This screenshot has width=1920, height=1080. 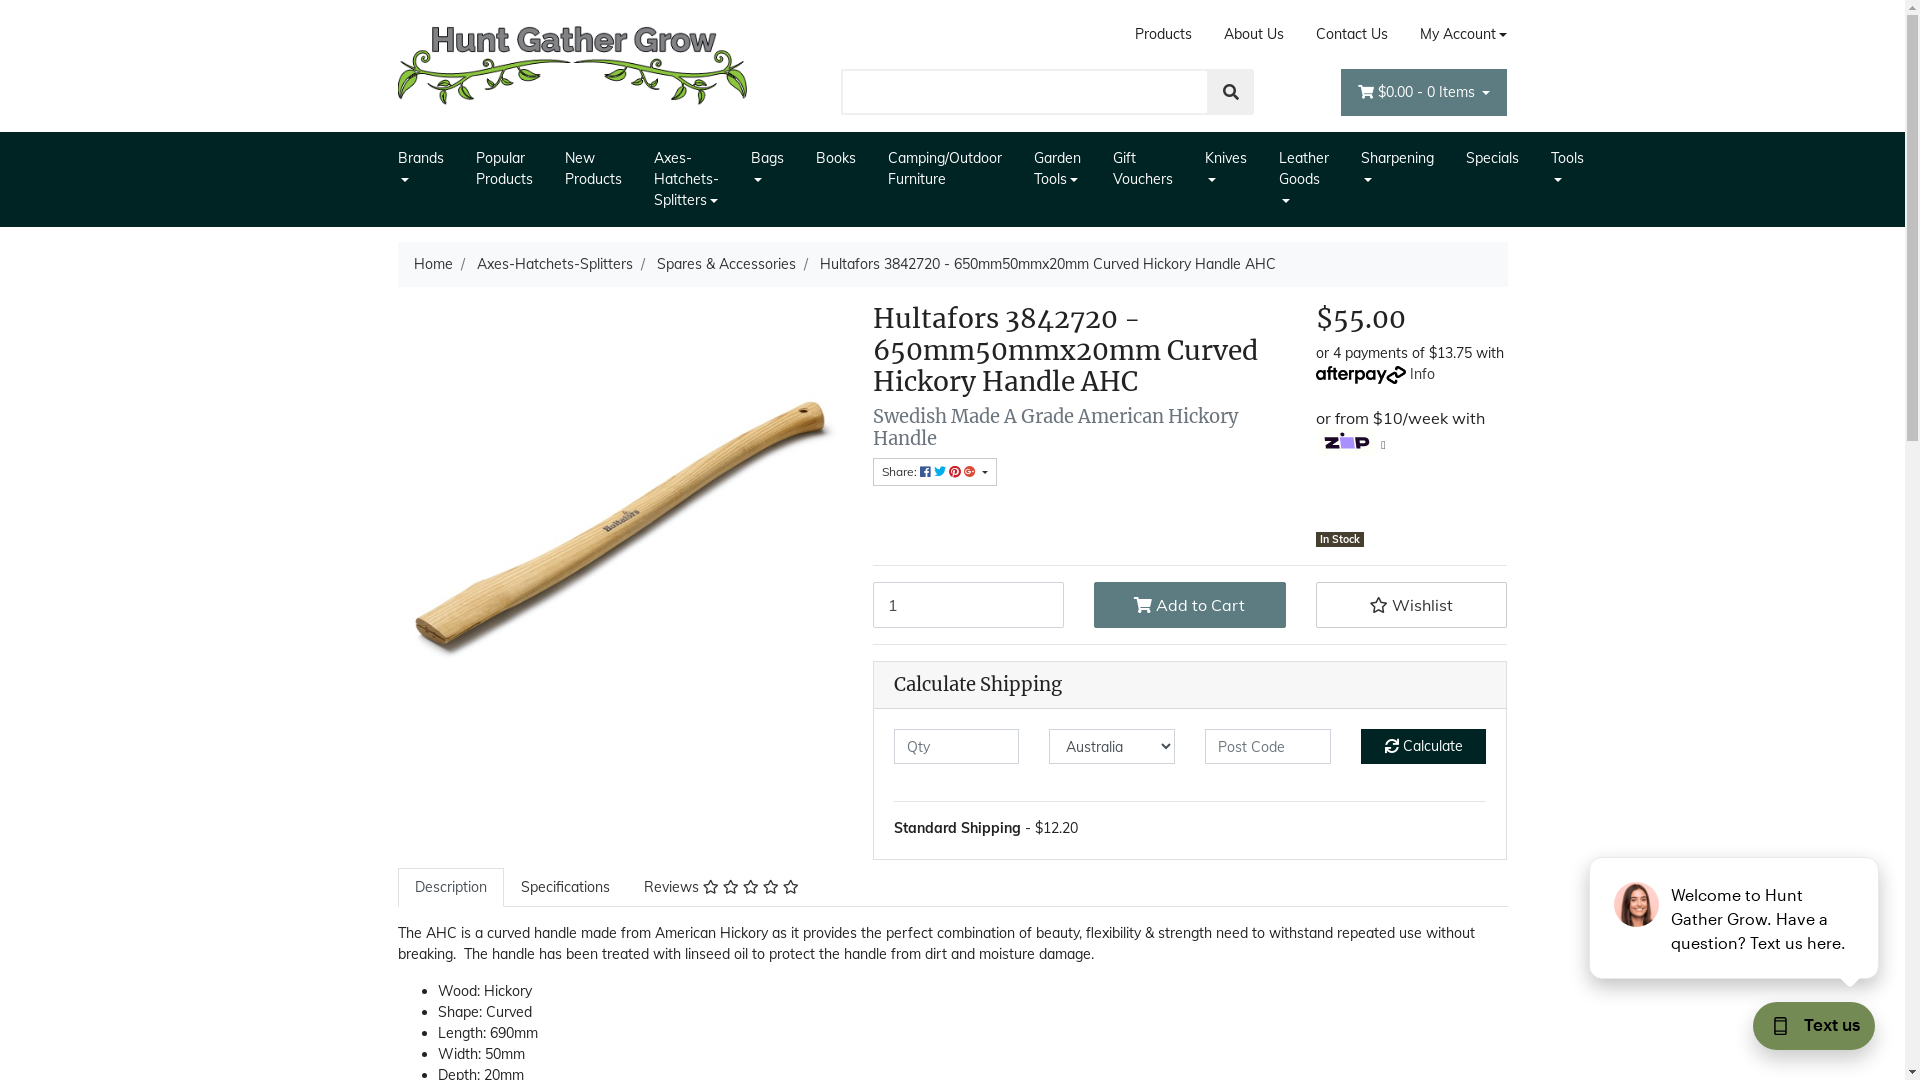 I want to click on Books, so click(x=836, y=158).